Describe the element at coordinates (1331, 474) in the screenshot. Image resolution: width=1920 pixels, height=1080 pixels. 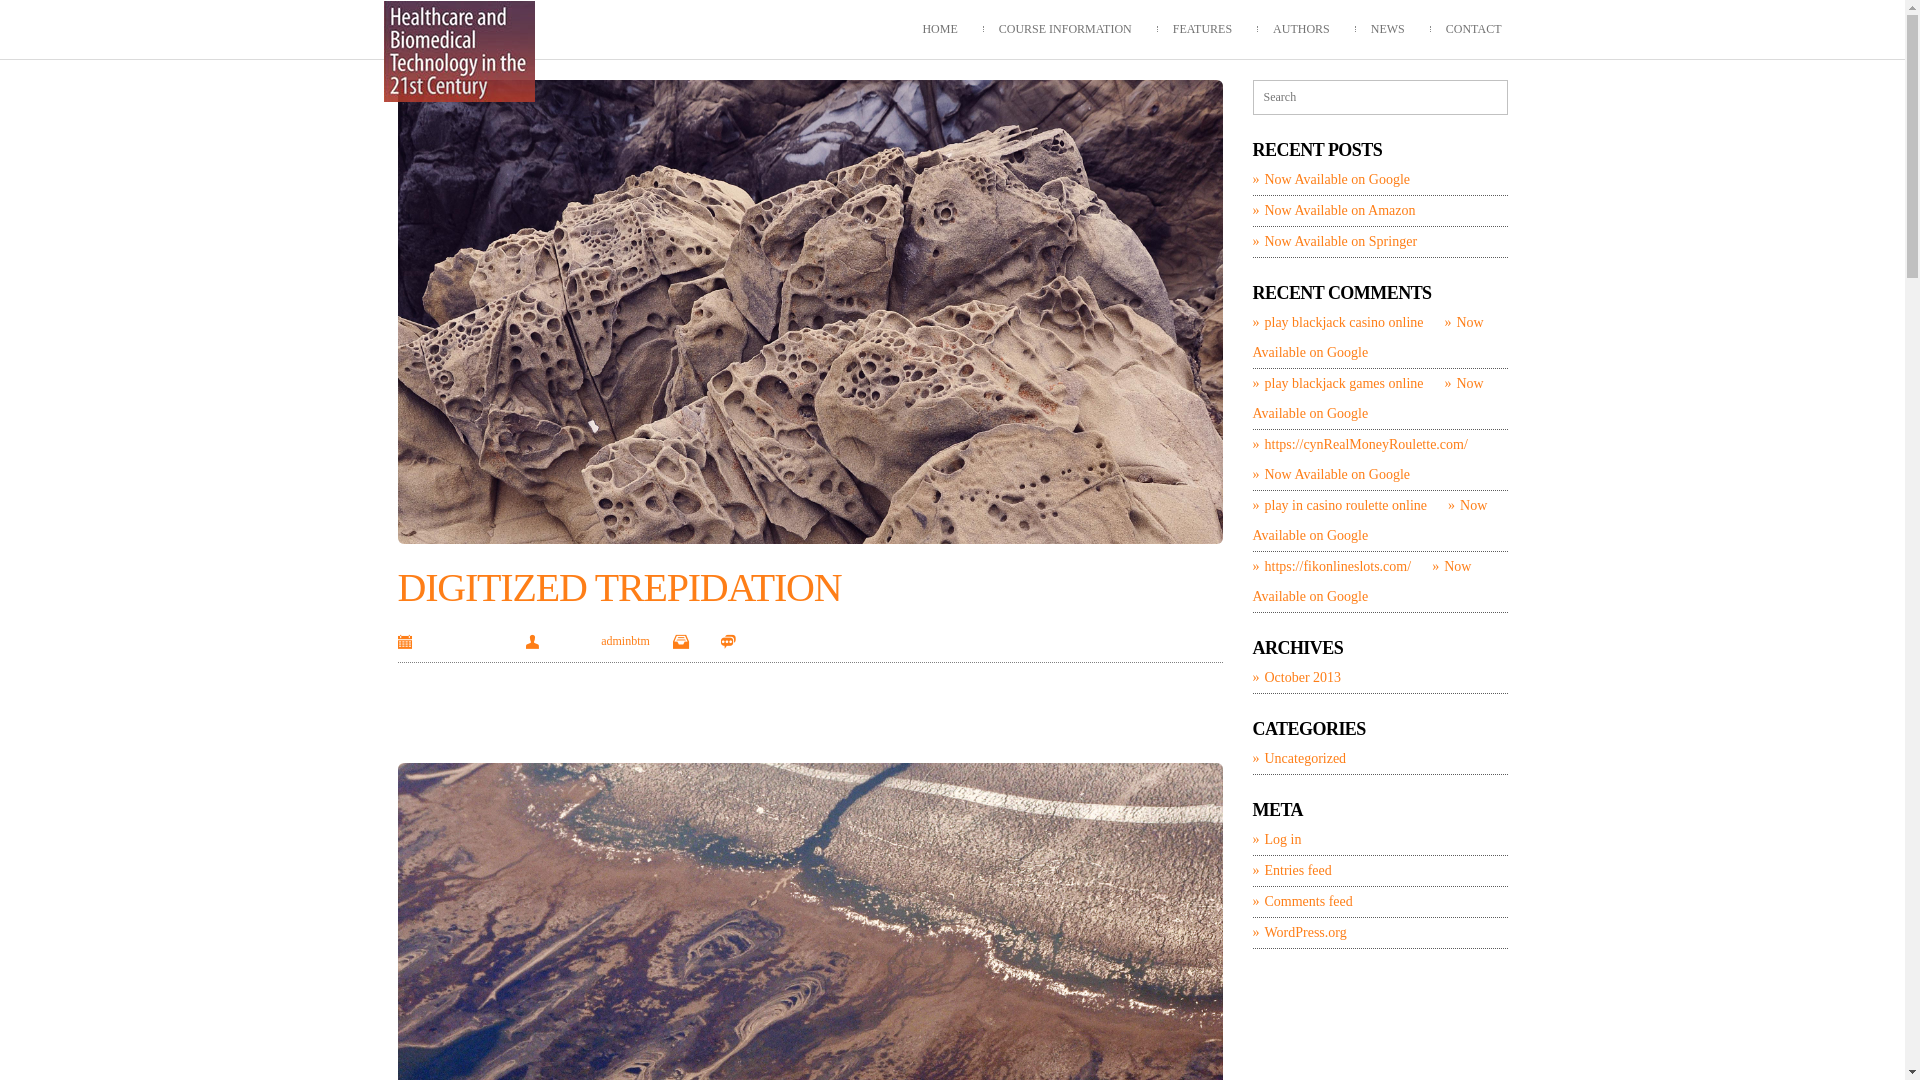
I see `Now Available on Google` at that location.